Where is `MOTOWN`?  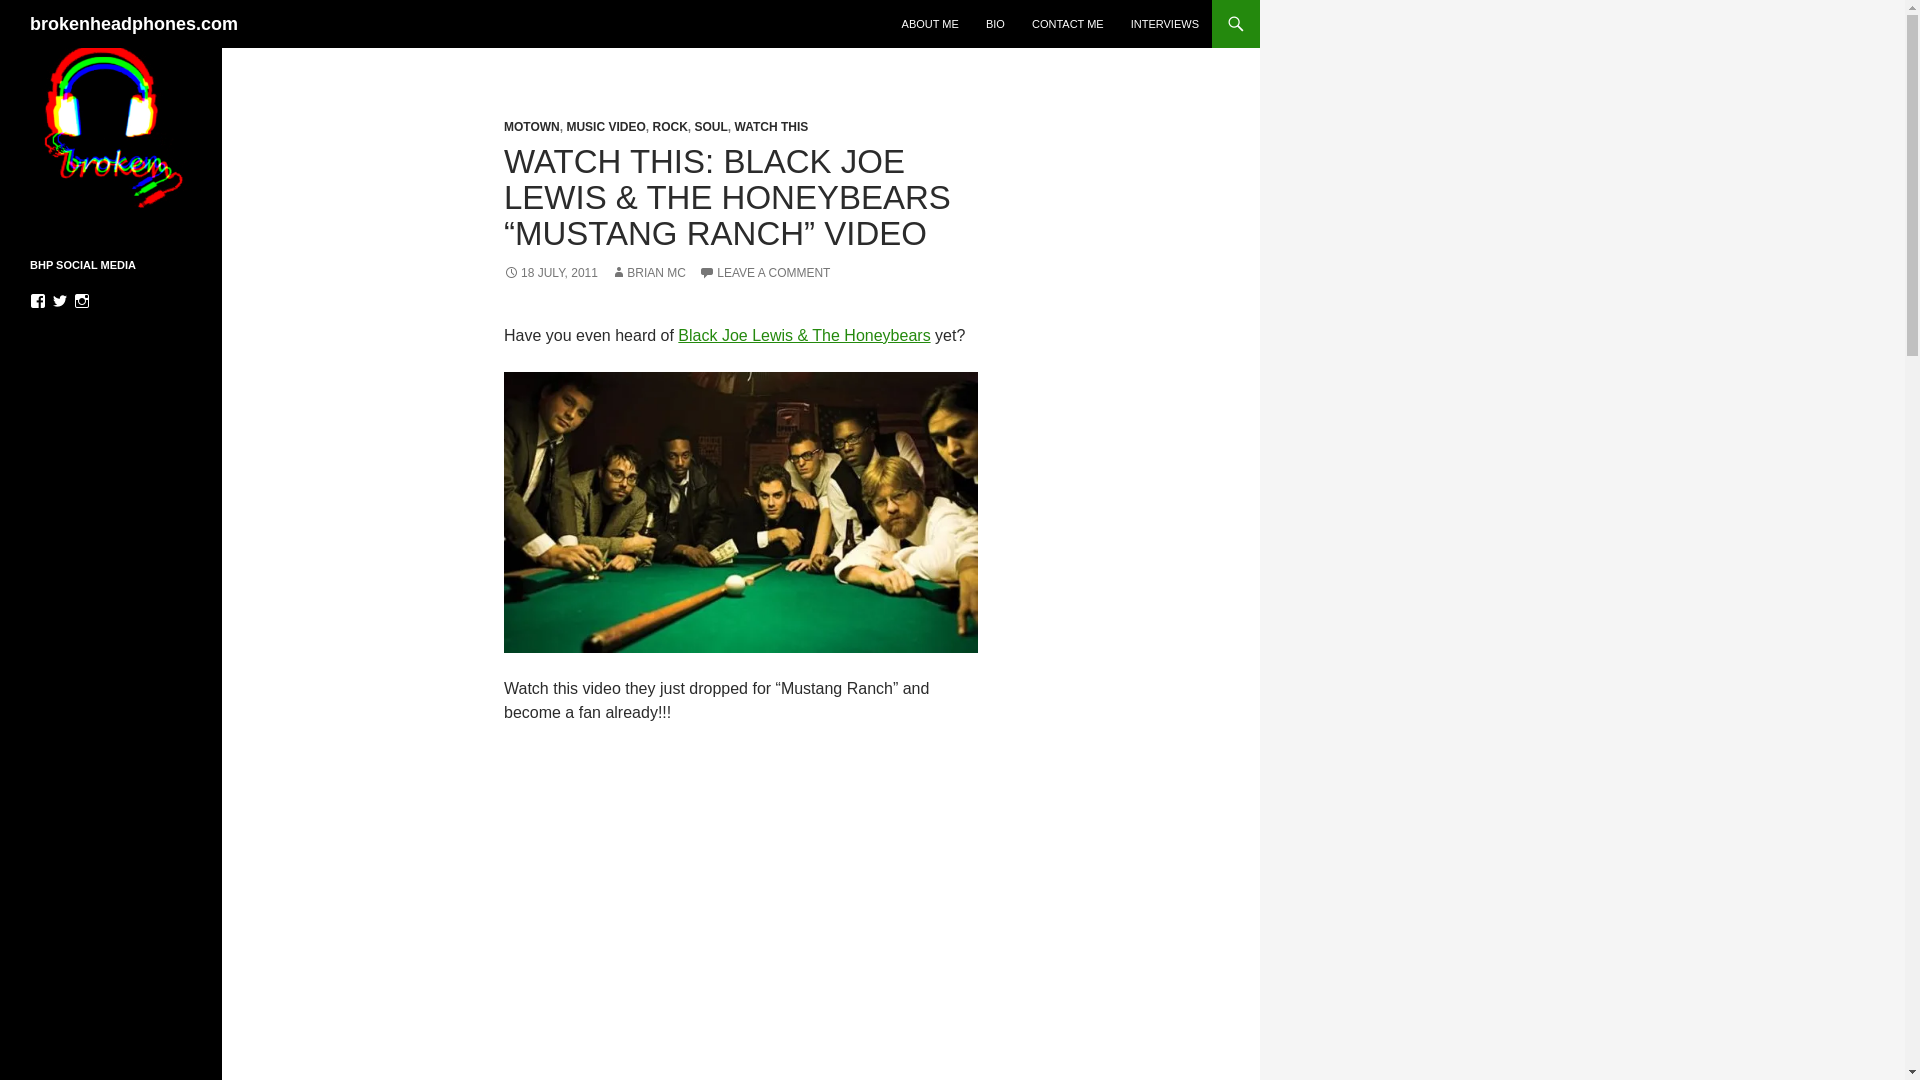
MOTOWN is located at coordinates (532, 126).